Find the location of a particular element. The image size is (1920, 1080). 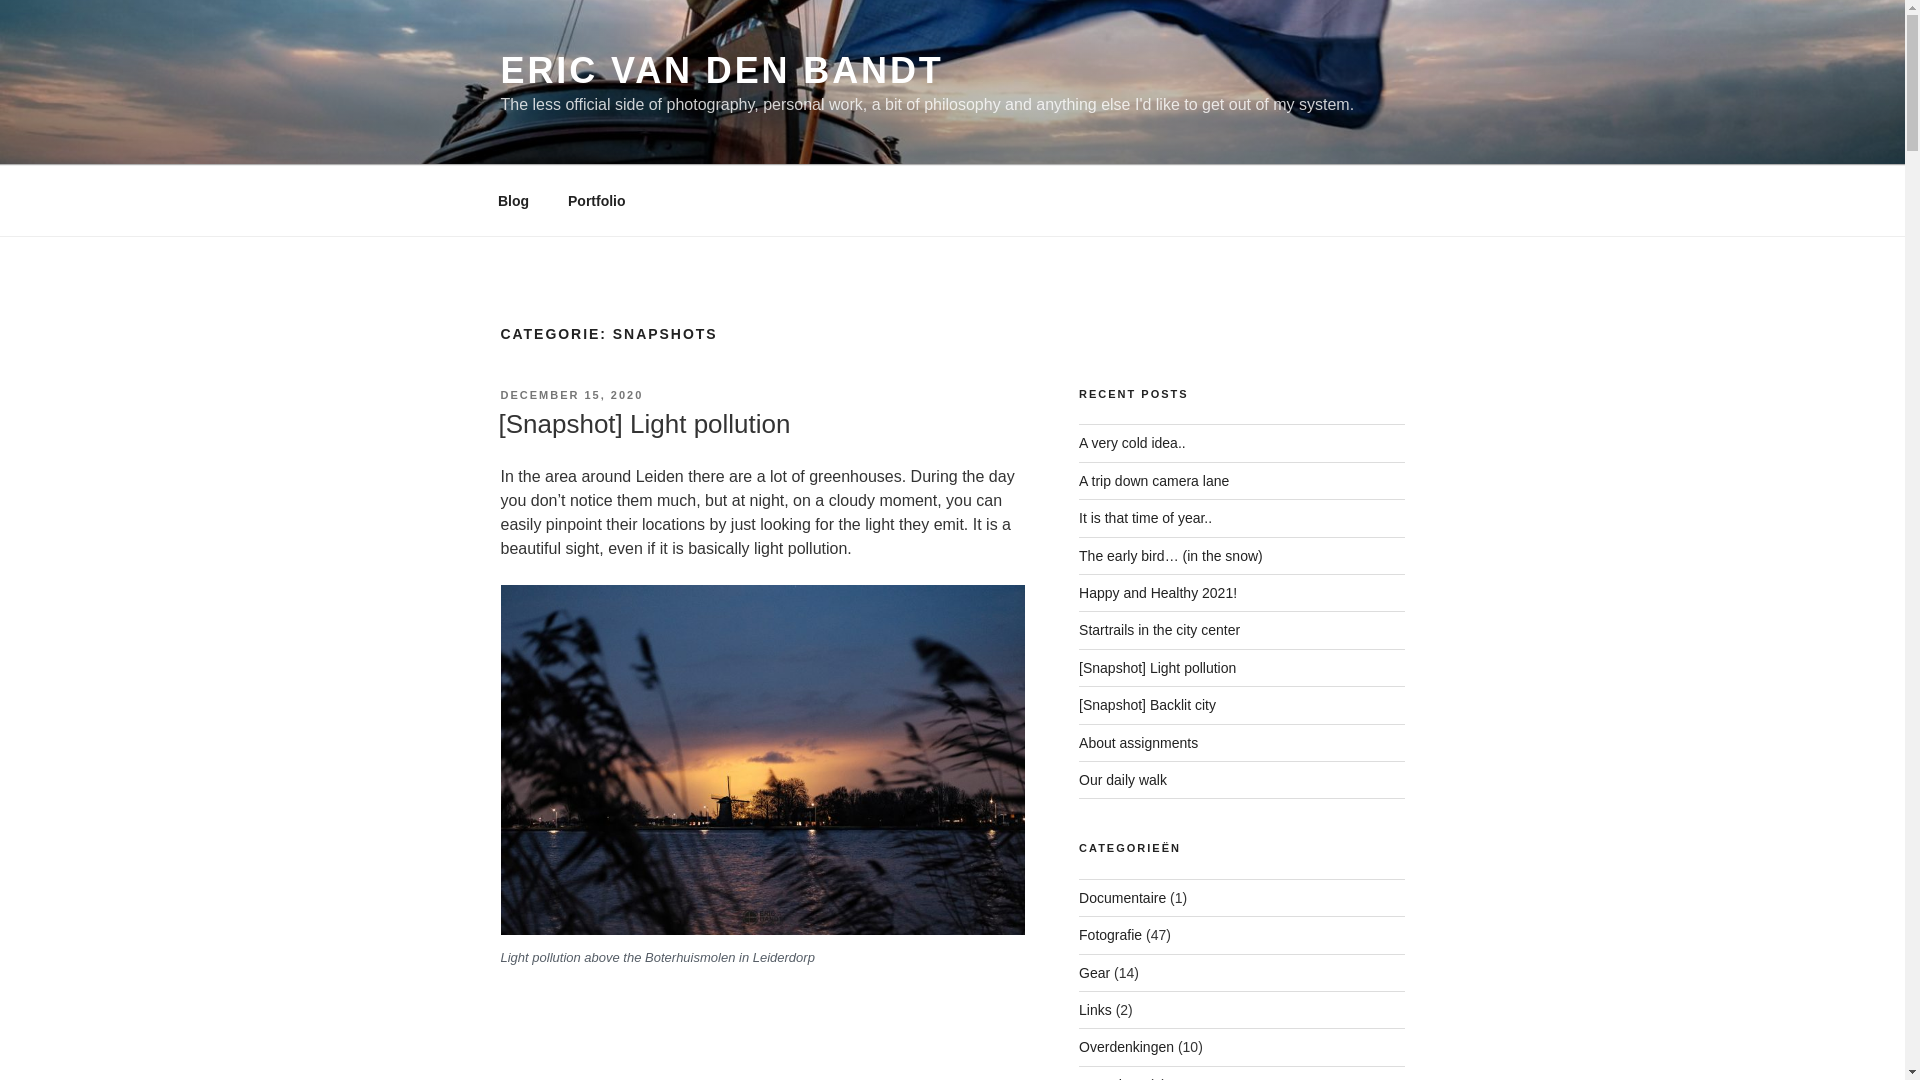

A very cold idea.. is located at coordinates (1132, 443).